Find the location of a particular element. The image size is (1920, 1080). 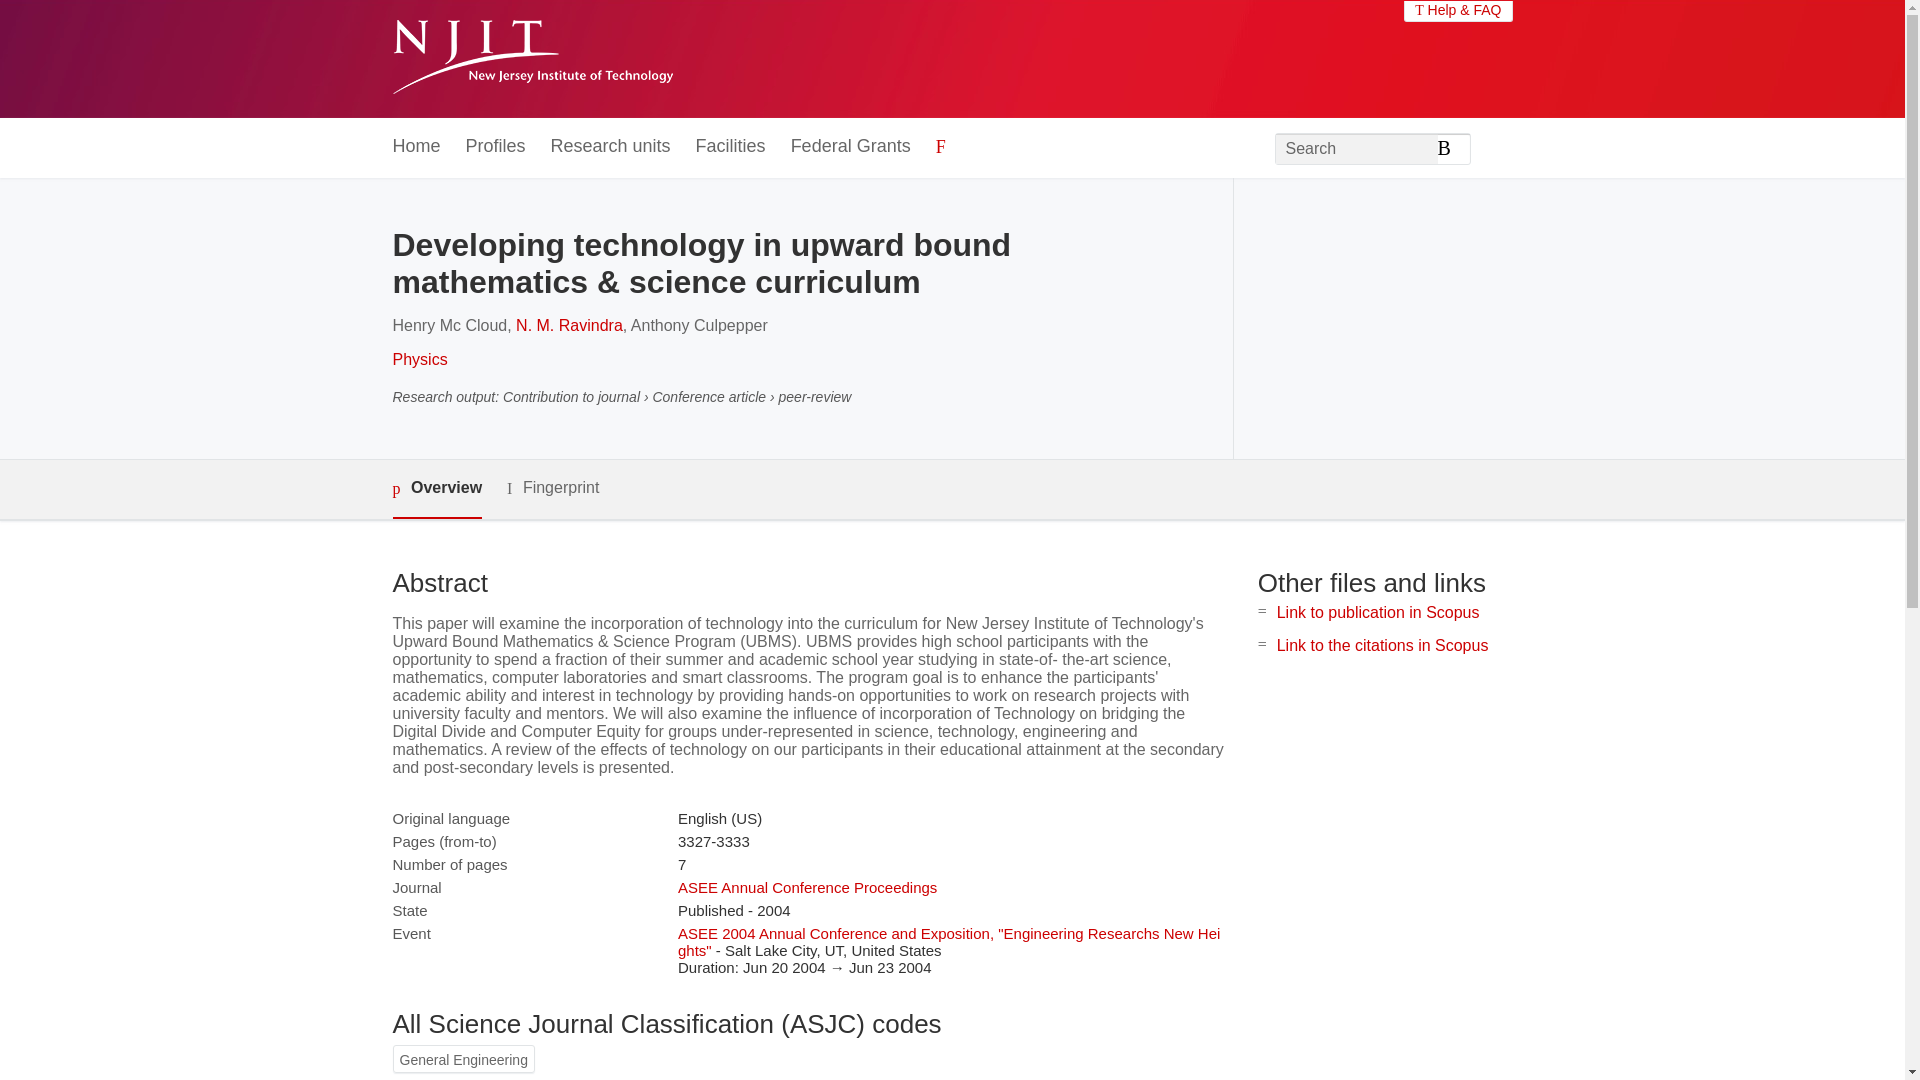

Research units is located at coordinates (610, 147).